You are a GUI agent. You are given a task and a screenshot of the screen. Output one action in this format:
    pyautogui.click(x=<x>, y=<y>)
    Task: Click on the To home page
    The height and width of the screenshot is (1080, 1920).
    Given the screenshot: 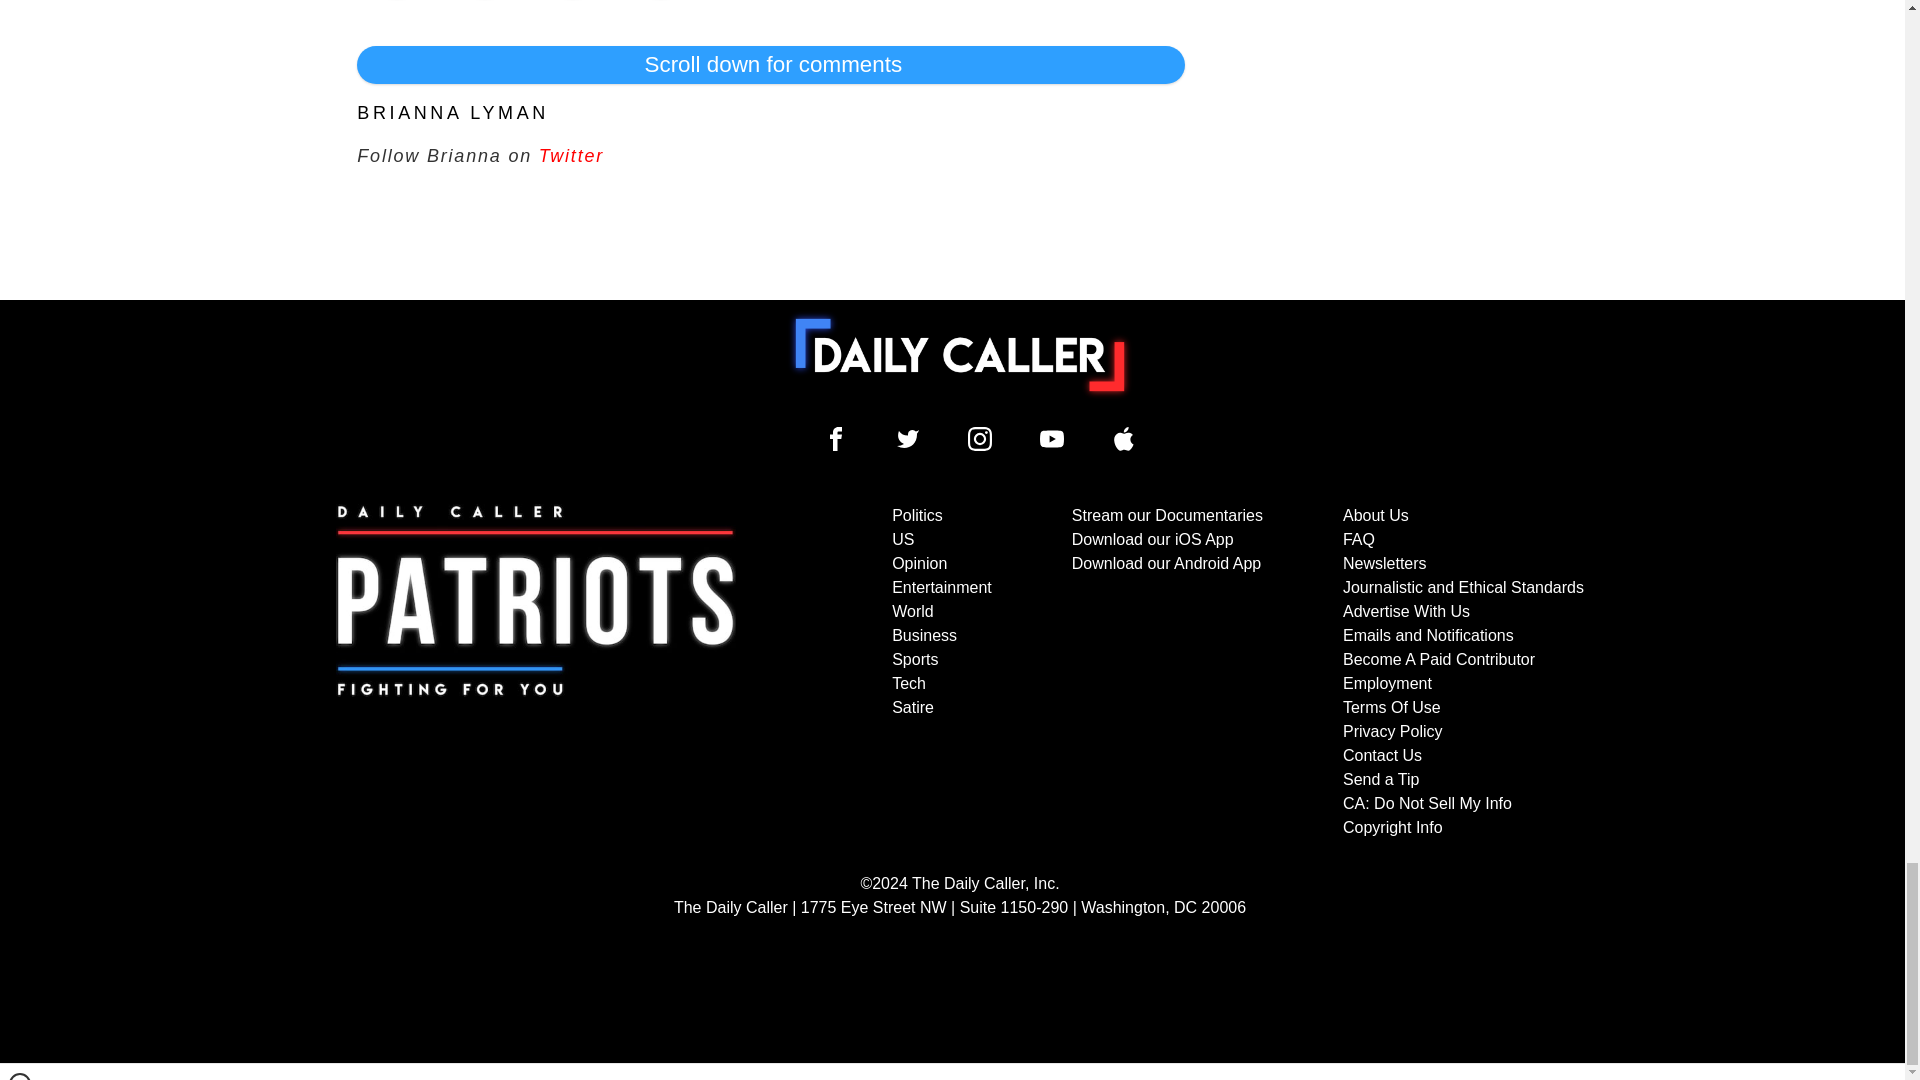 What is the action you would take?
    pyautogui.click(x=960, y=354)
    